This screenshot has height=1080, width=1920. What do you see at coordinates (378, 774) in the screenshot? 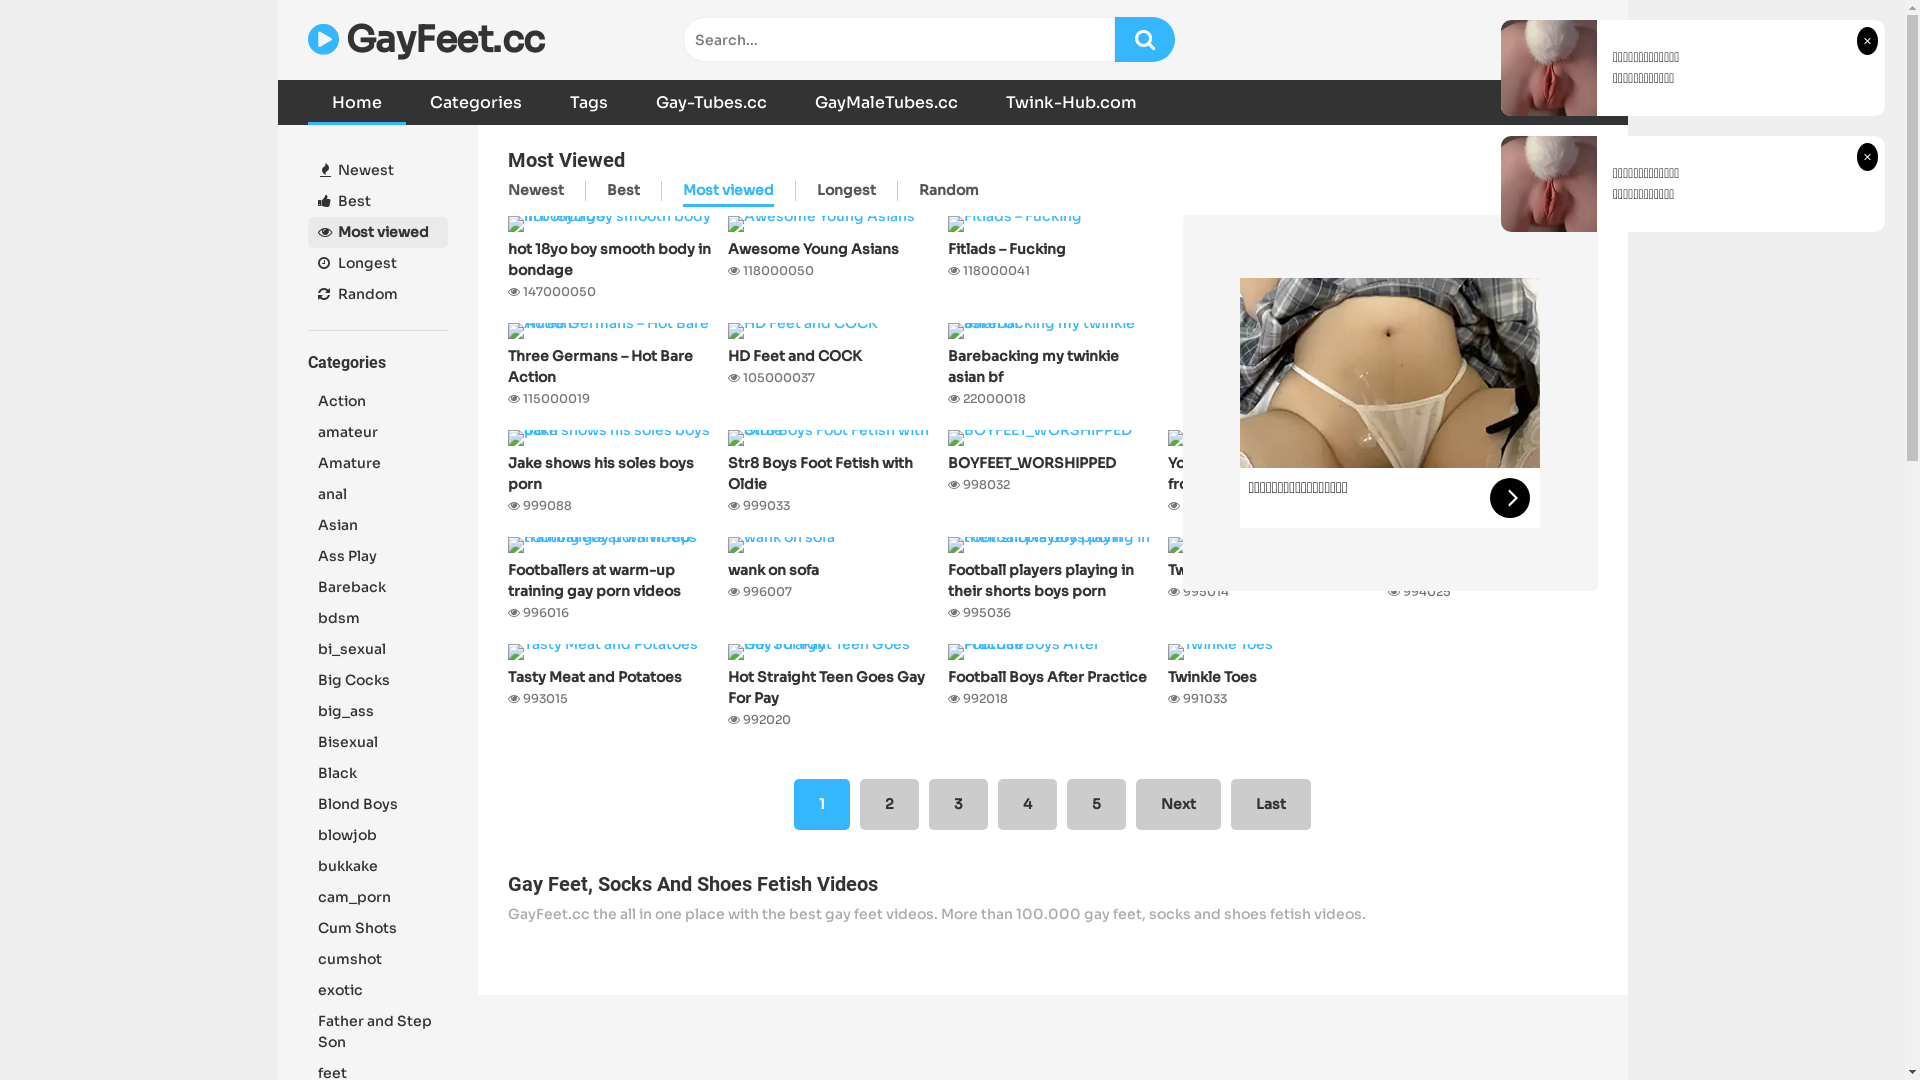
I see `Black` at bounding box center [378, 774].